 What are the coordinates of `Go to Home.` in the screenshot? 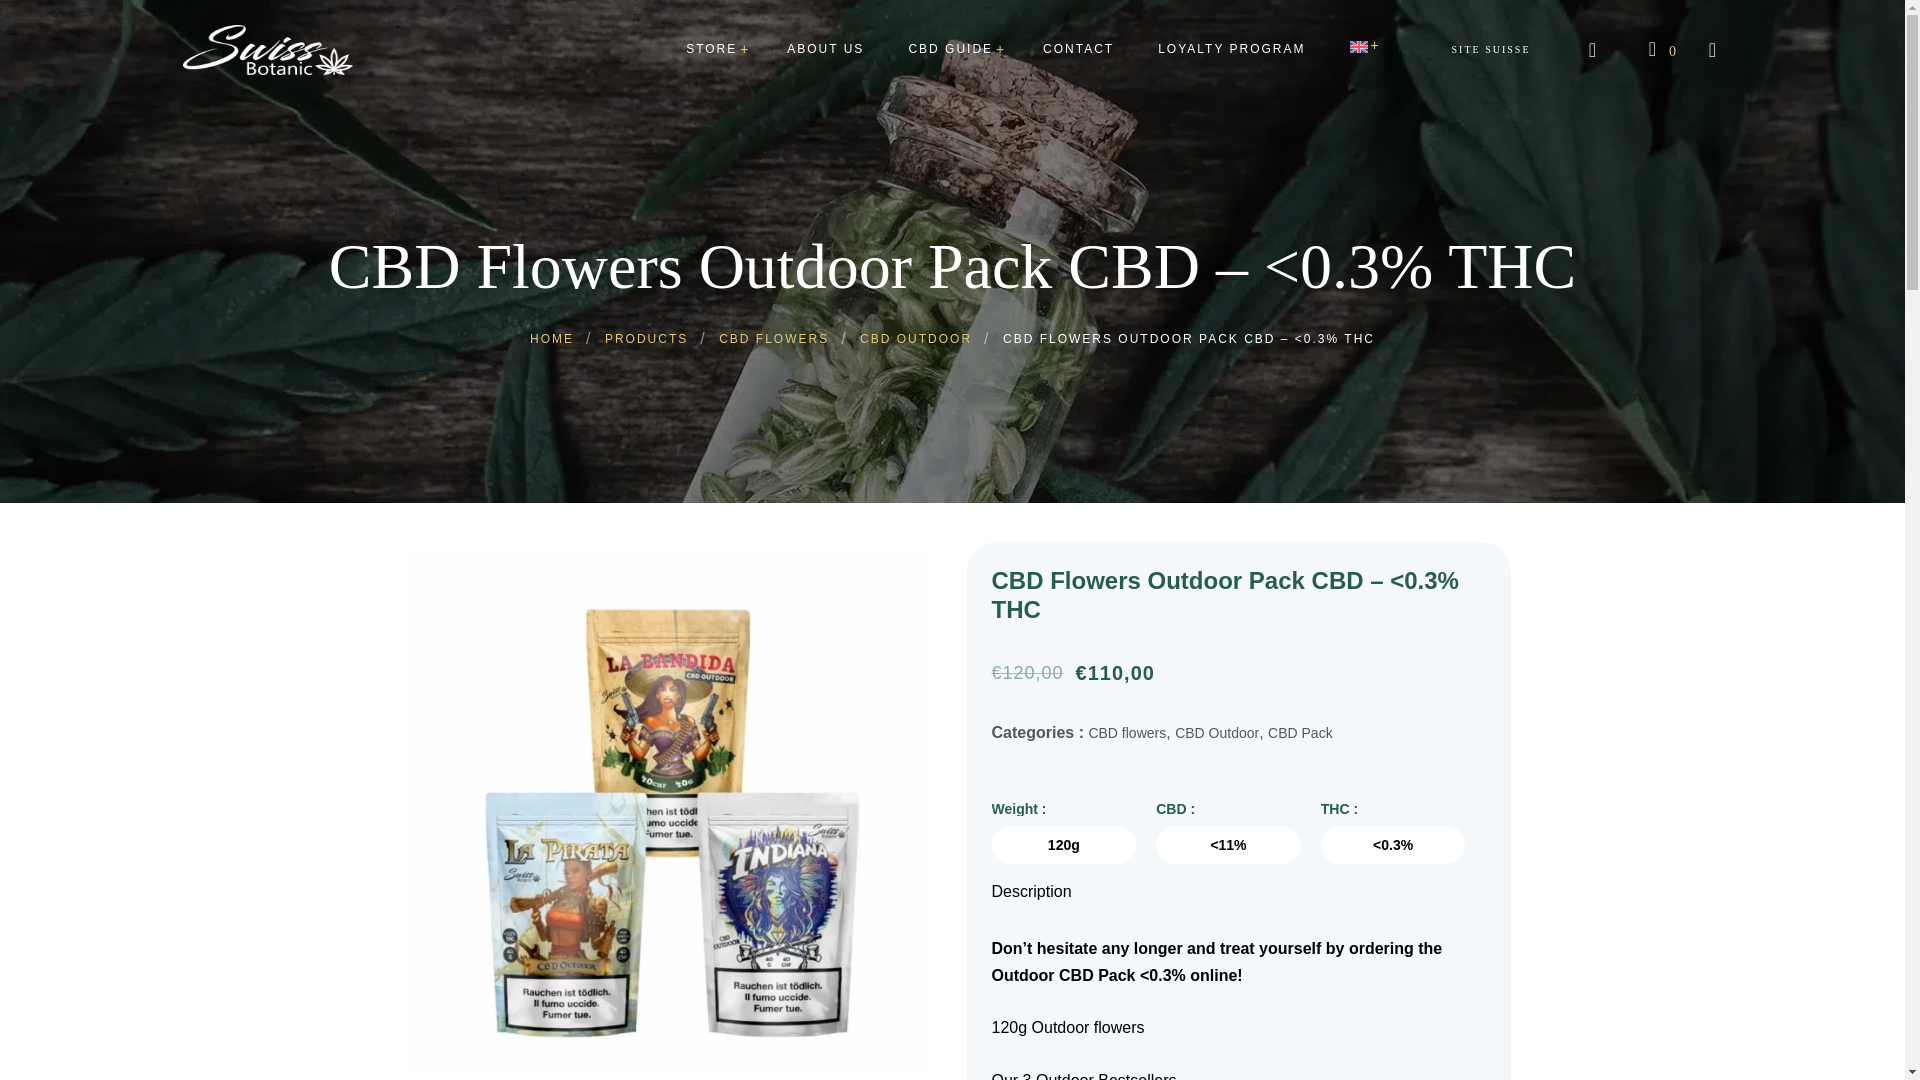 It's located at (552, 338).